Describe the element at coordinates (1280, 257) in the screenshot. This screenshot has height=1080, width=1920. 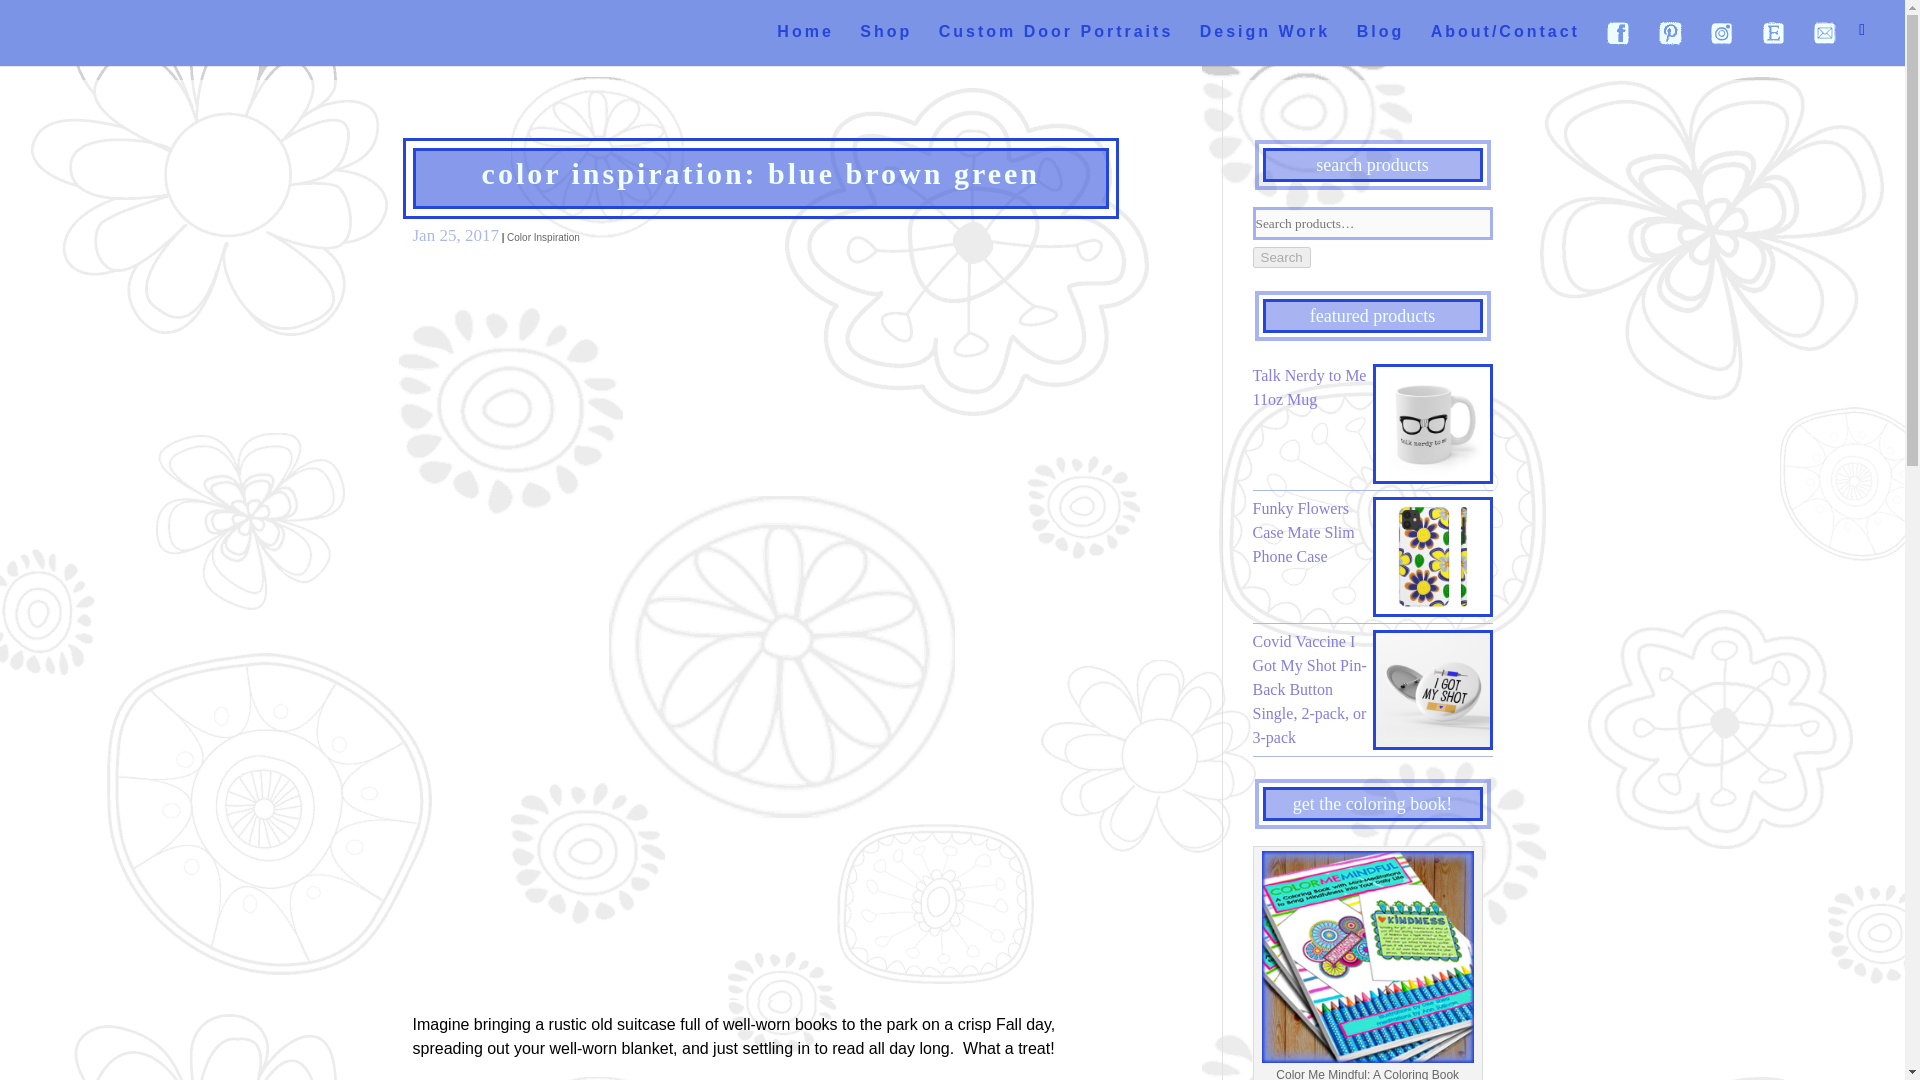
I see `Search` at that location.